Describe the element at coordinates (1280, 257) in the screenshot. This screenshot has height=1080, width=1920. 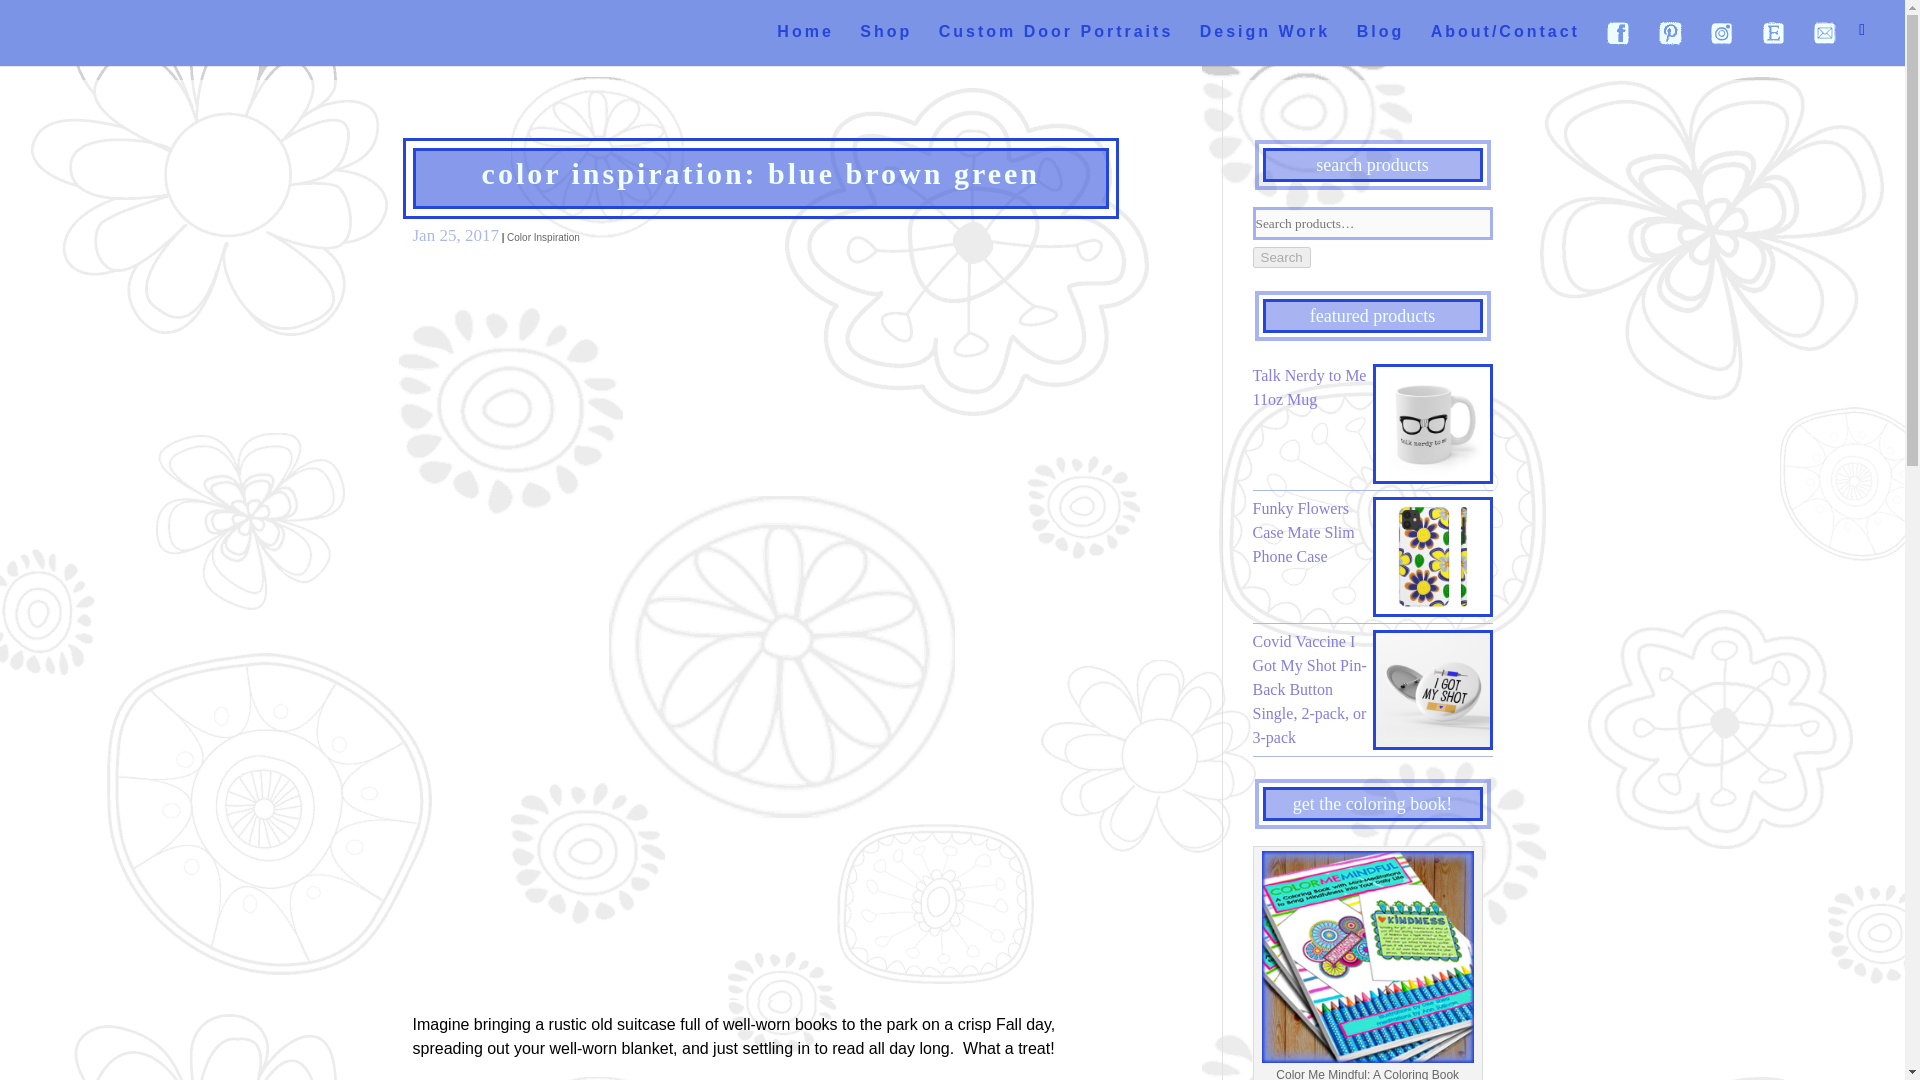
I see `Search` at that location.